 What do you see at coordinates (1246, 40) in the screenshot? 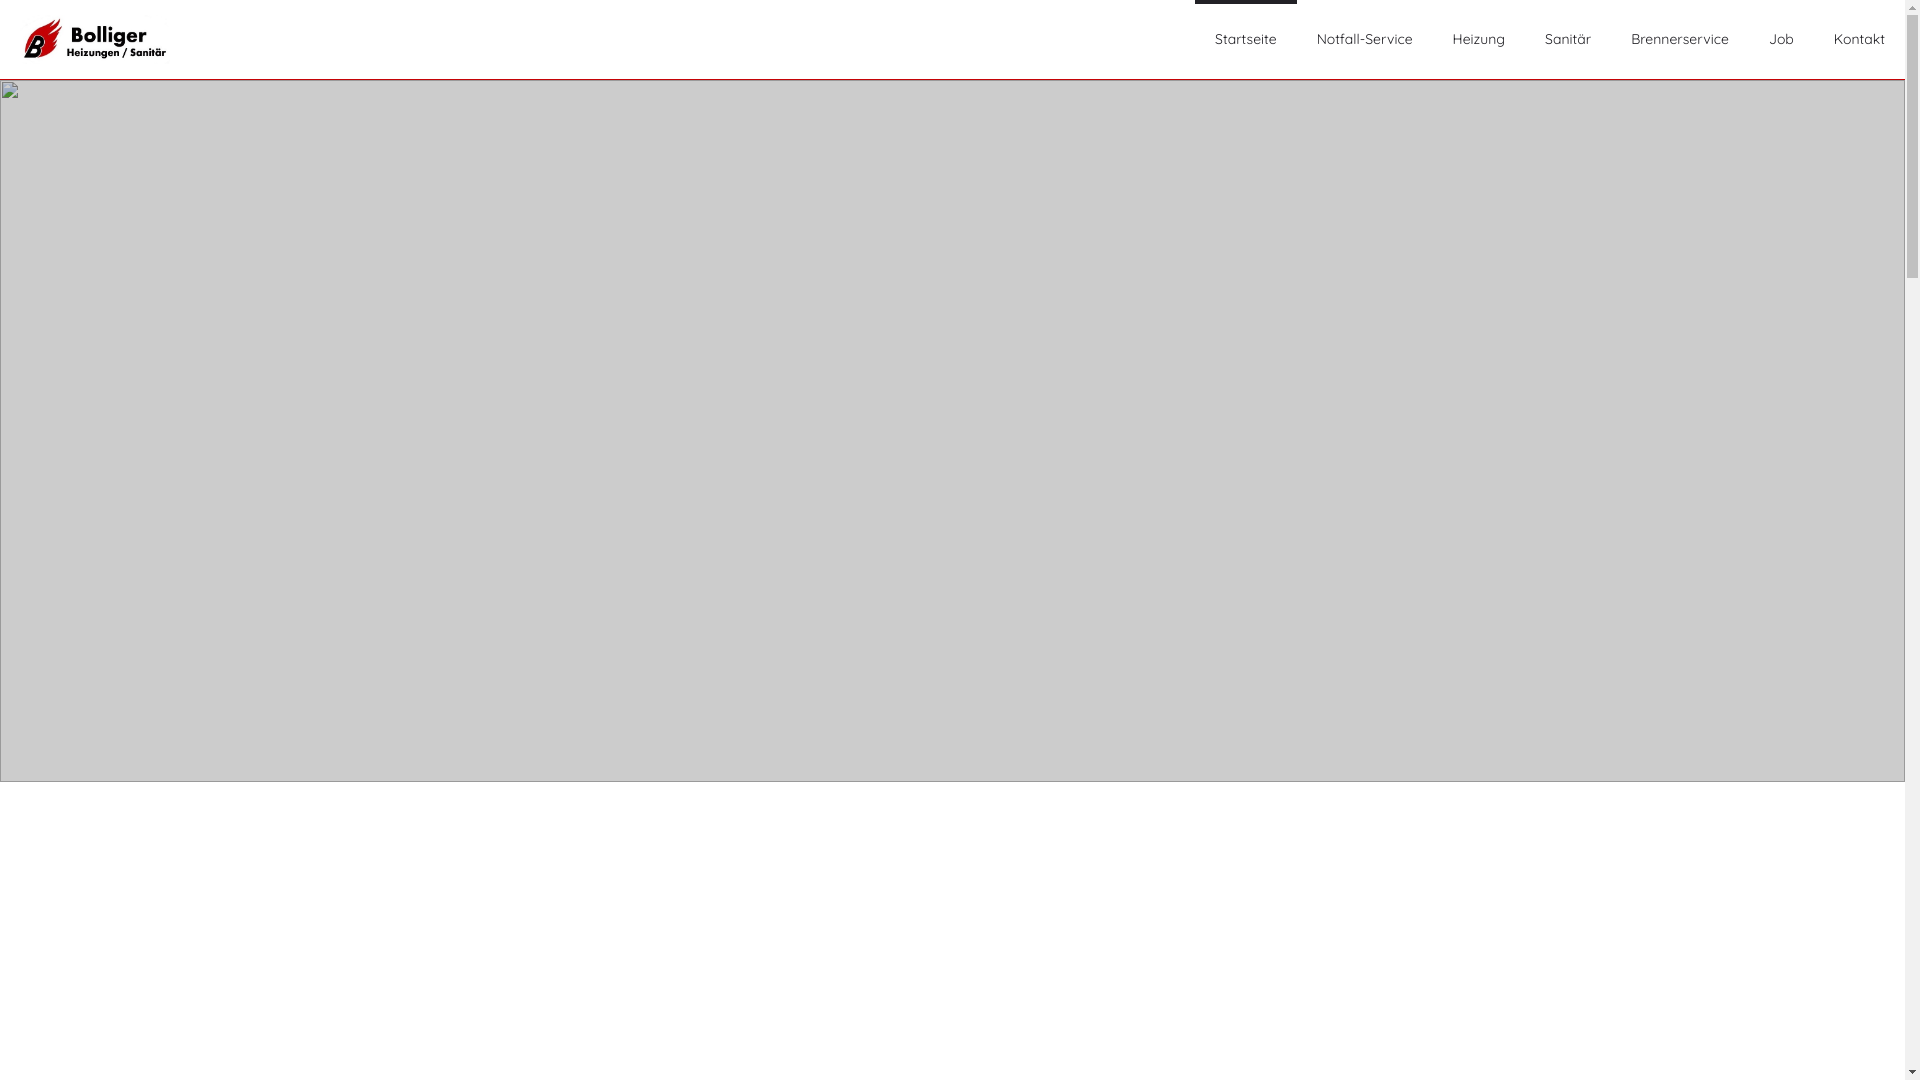
I see `Startseite` at bounding box center [1246, 40].